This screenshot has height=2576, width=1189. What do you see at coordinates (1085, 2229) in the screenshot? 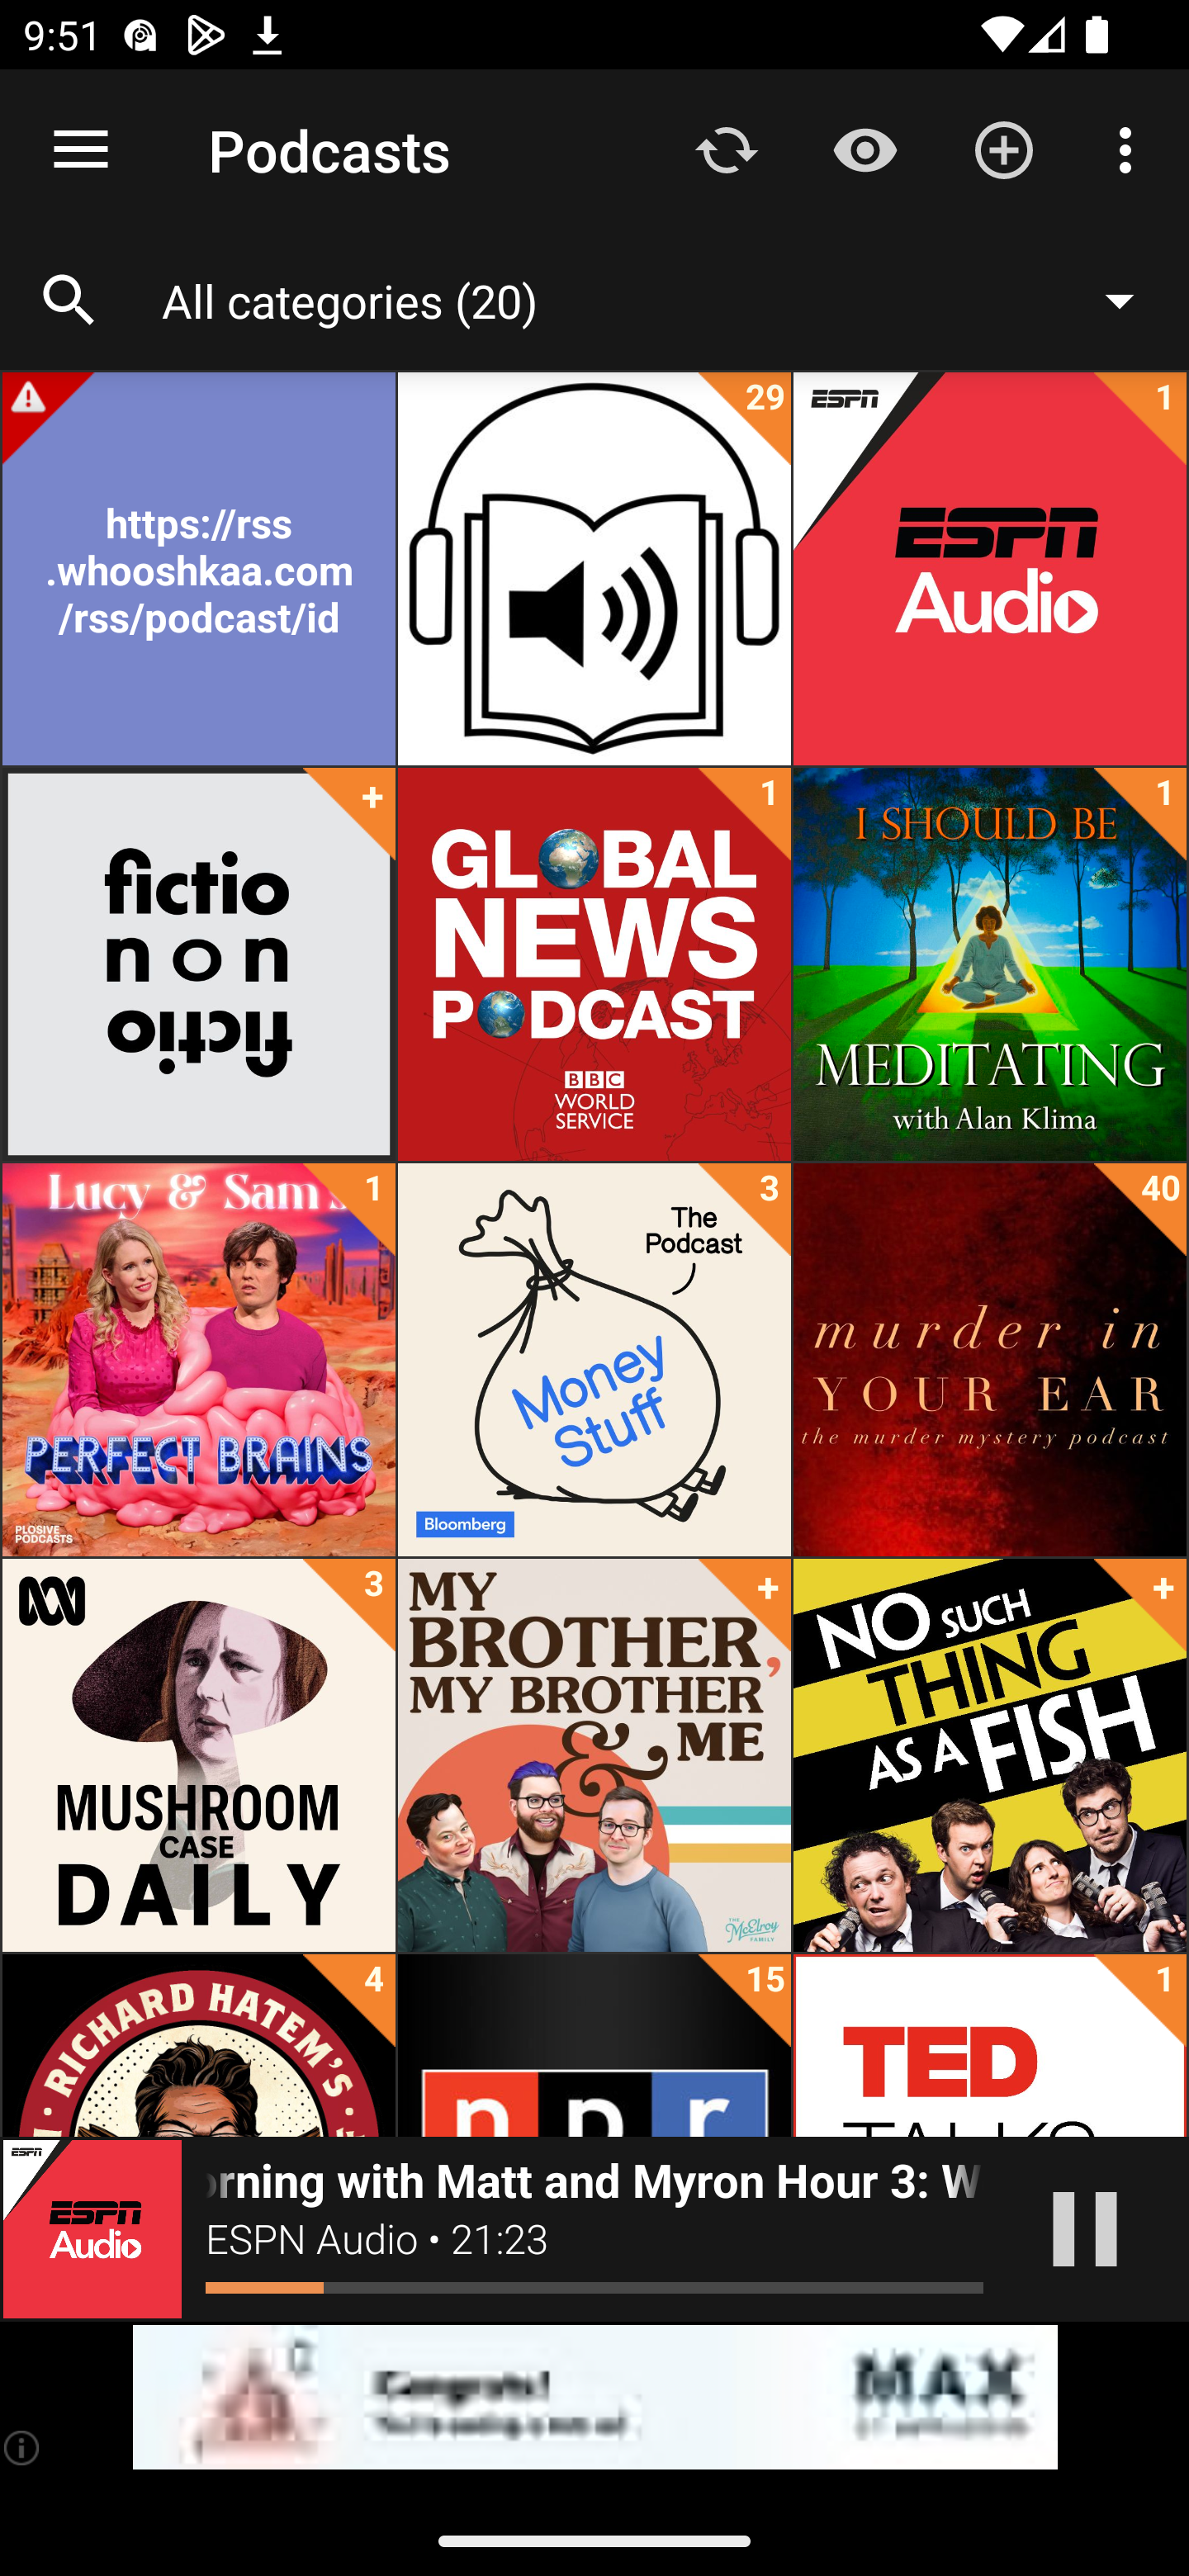
I see `Play / Pause` at bounding box center [1085, 2229].